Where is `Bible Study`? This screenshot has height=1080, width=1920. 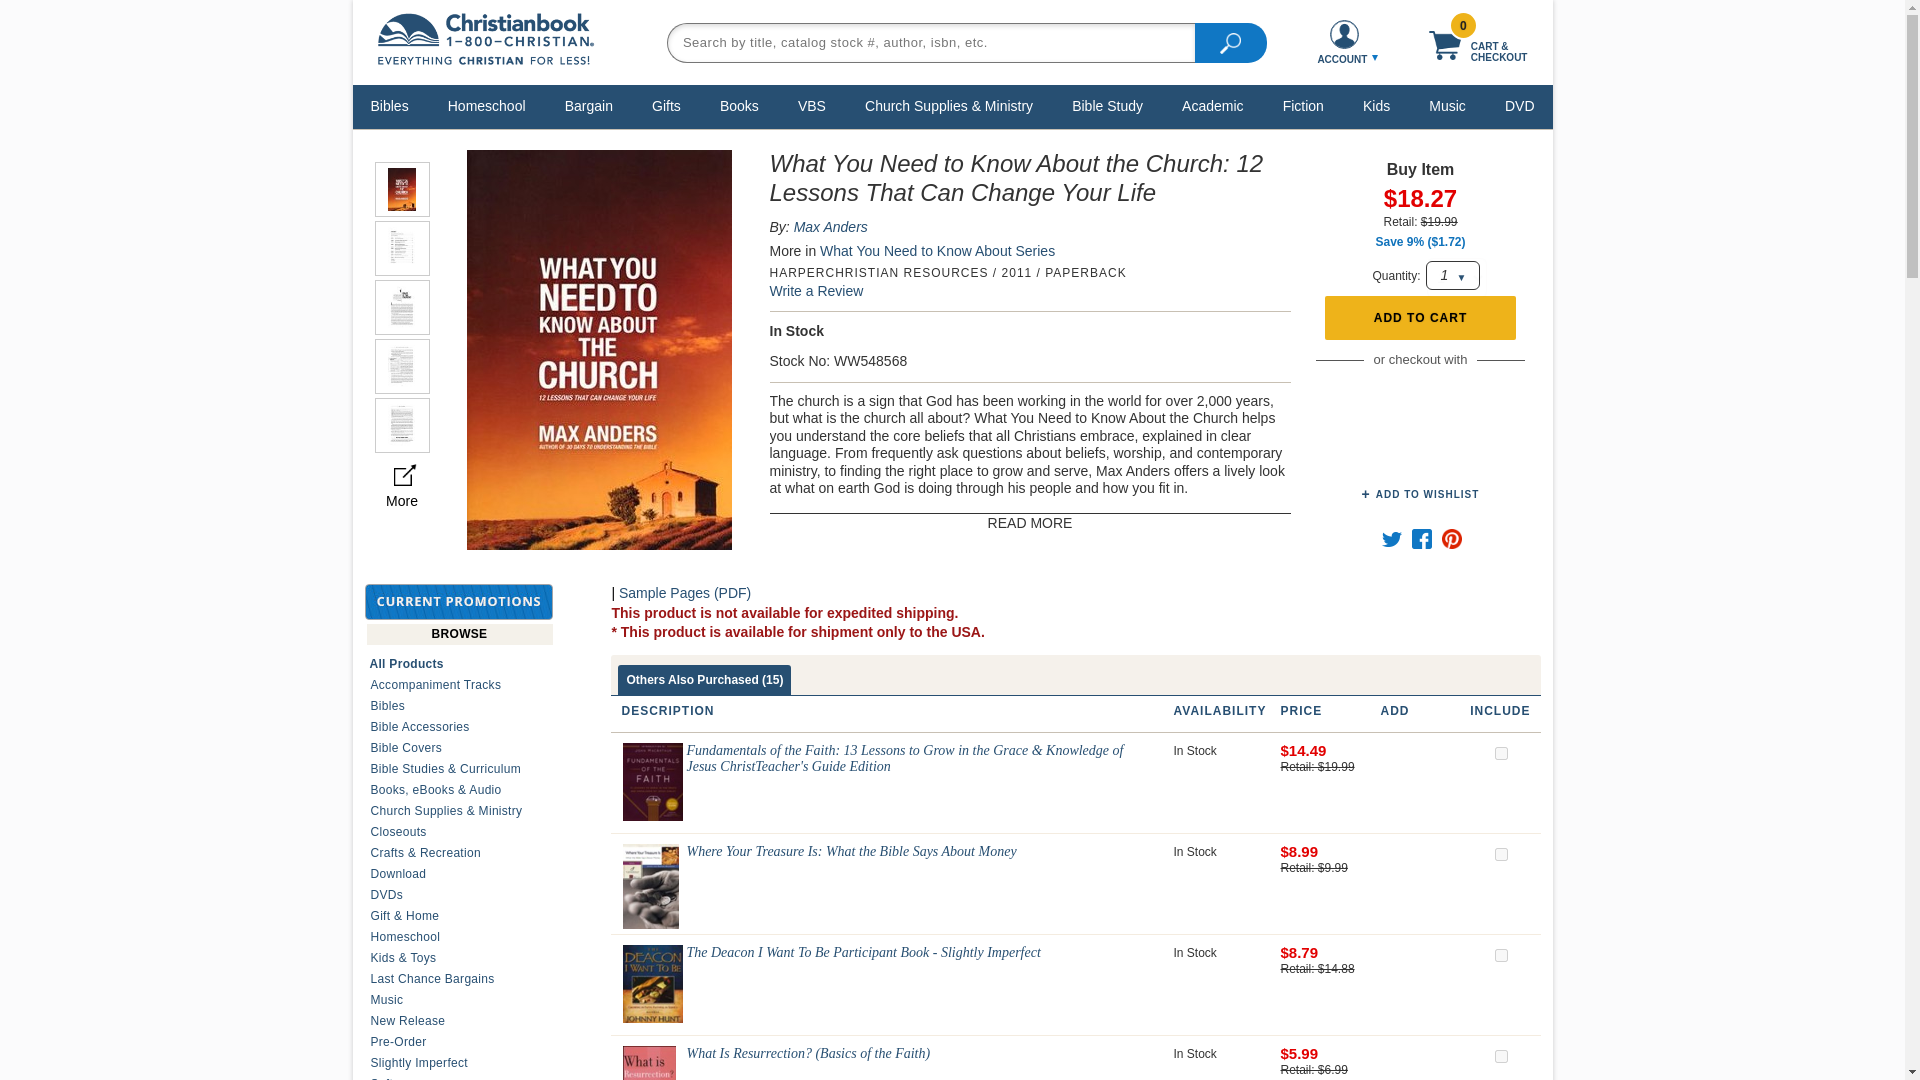
Bible Study is located at coordinates (1108, 105).